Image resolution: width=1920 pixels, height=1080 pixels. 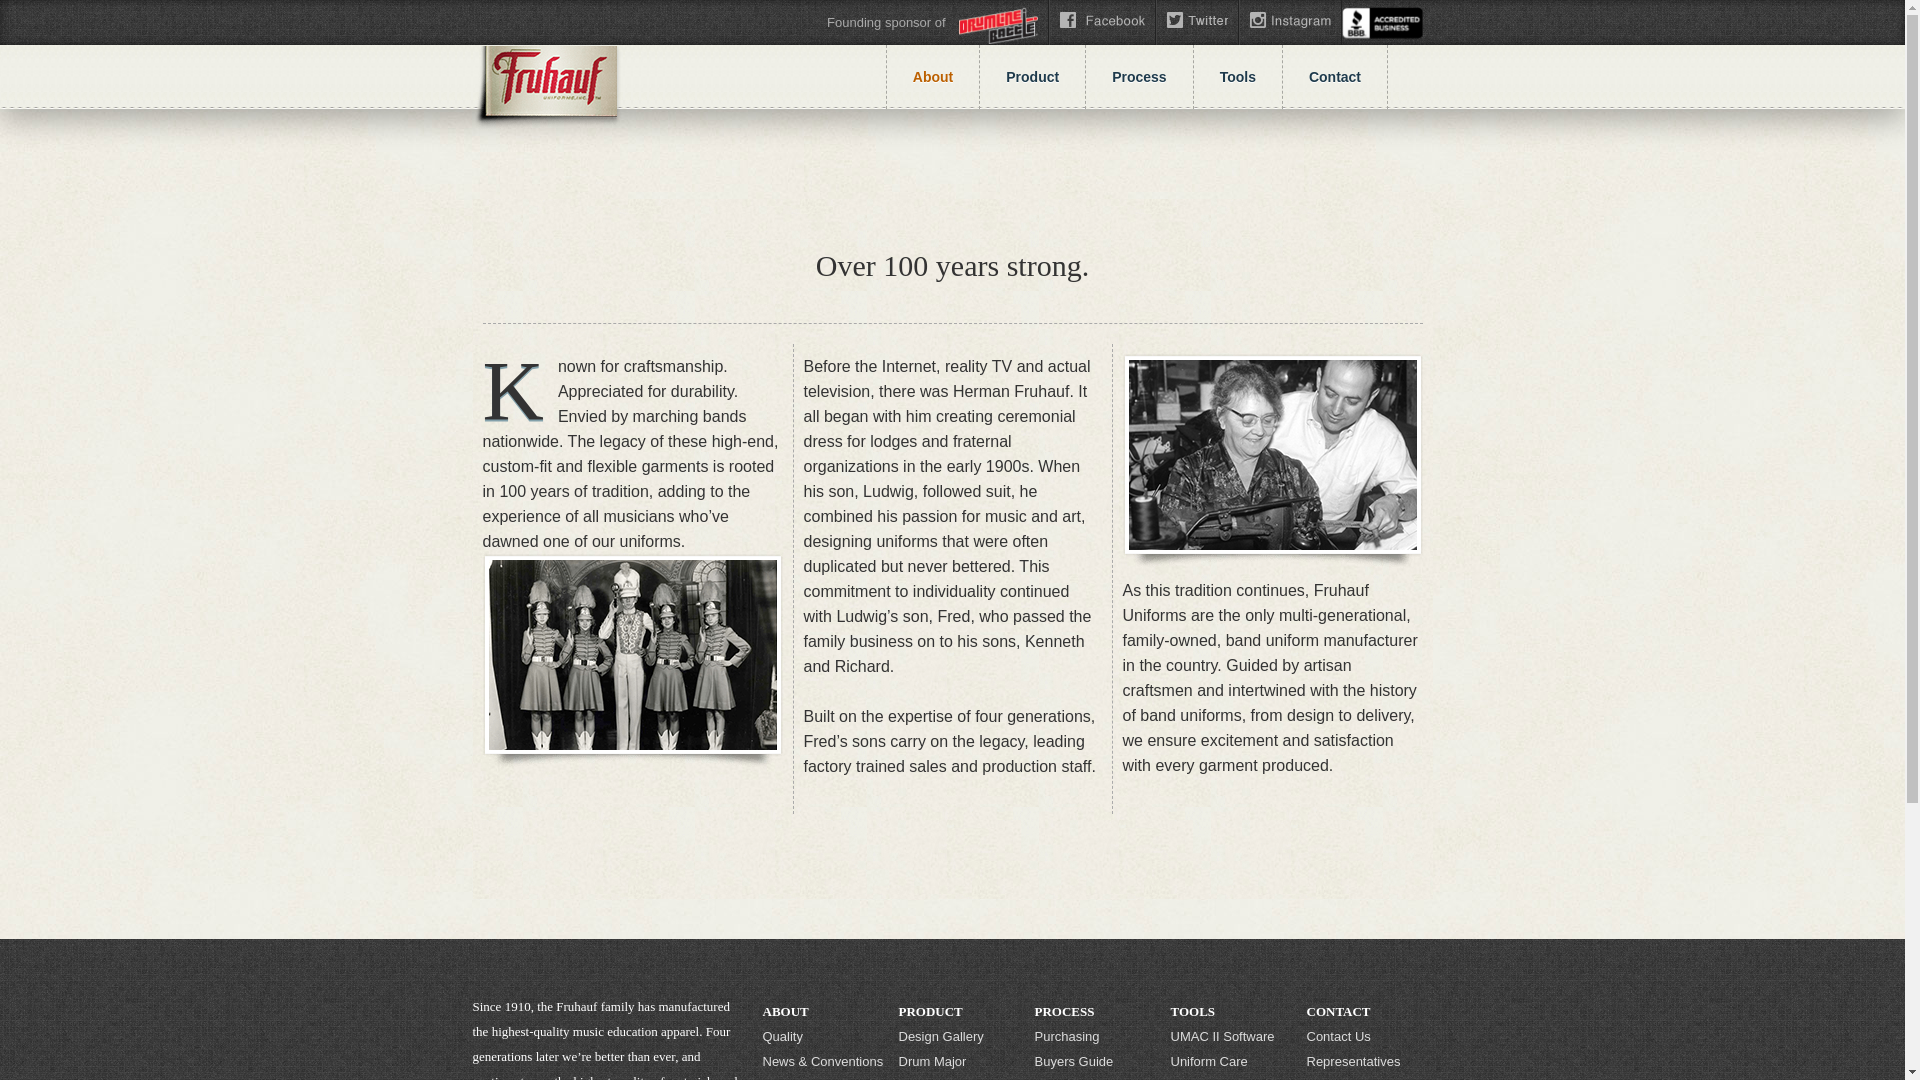 I want to click on TOOLS, so click(x=1232, y=1011).